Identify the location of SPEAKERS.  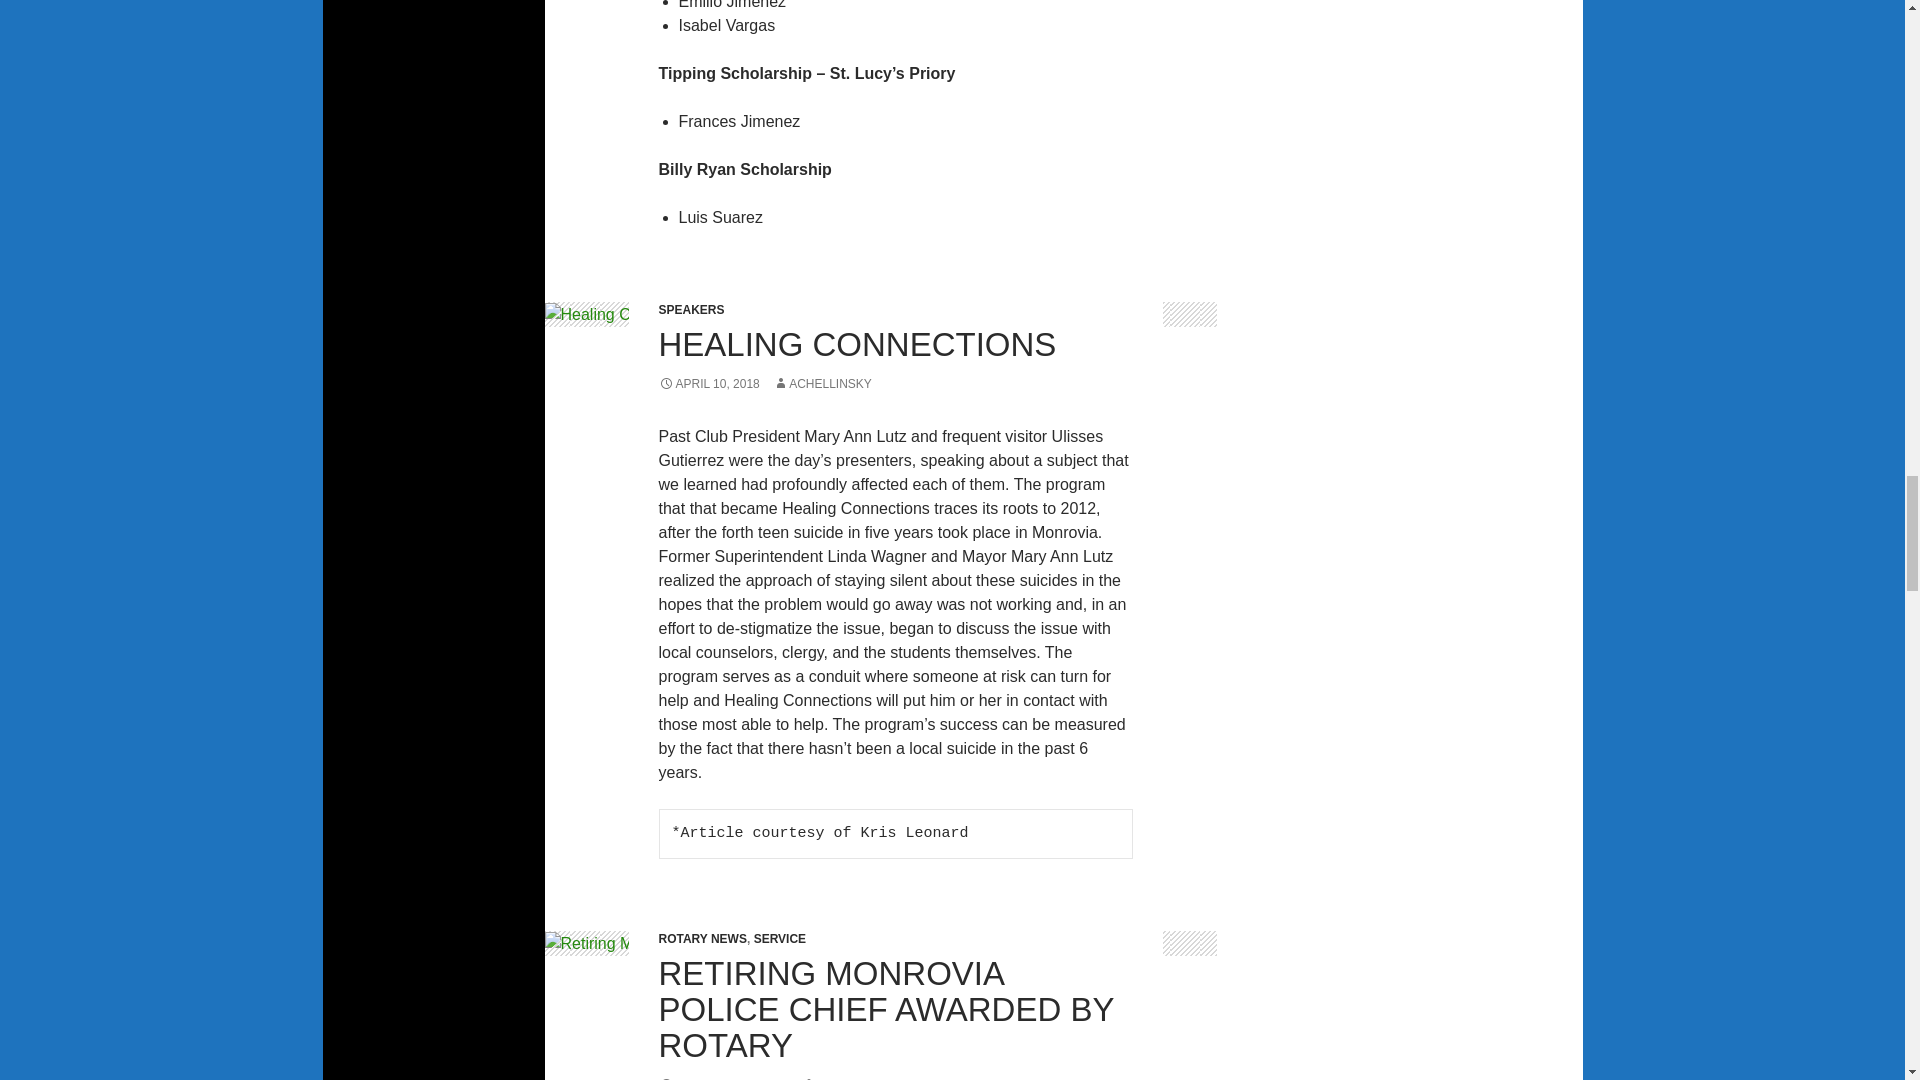
(690, 310).